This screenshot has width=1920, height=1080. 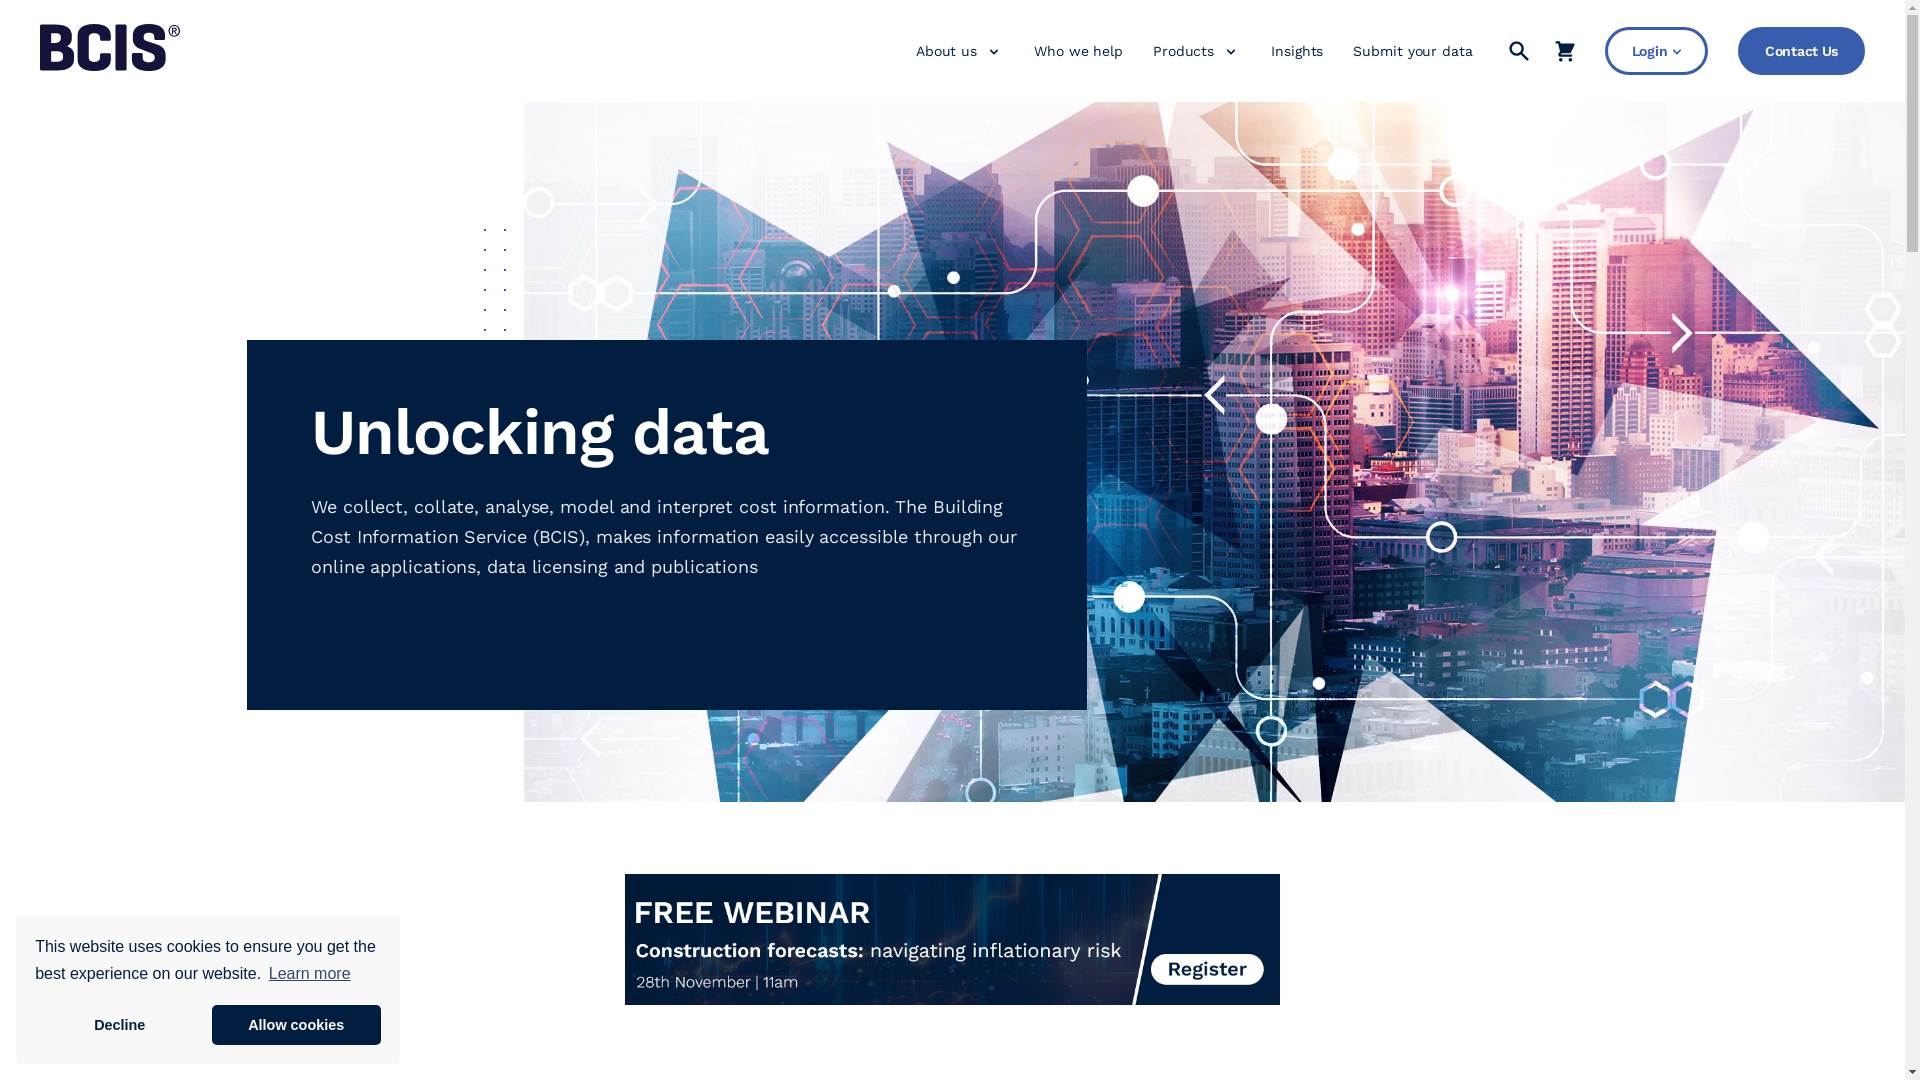 I want to click on Insights, so click(x=1297, y=51).